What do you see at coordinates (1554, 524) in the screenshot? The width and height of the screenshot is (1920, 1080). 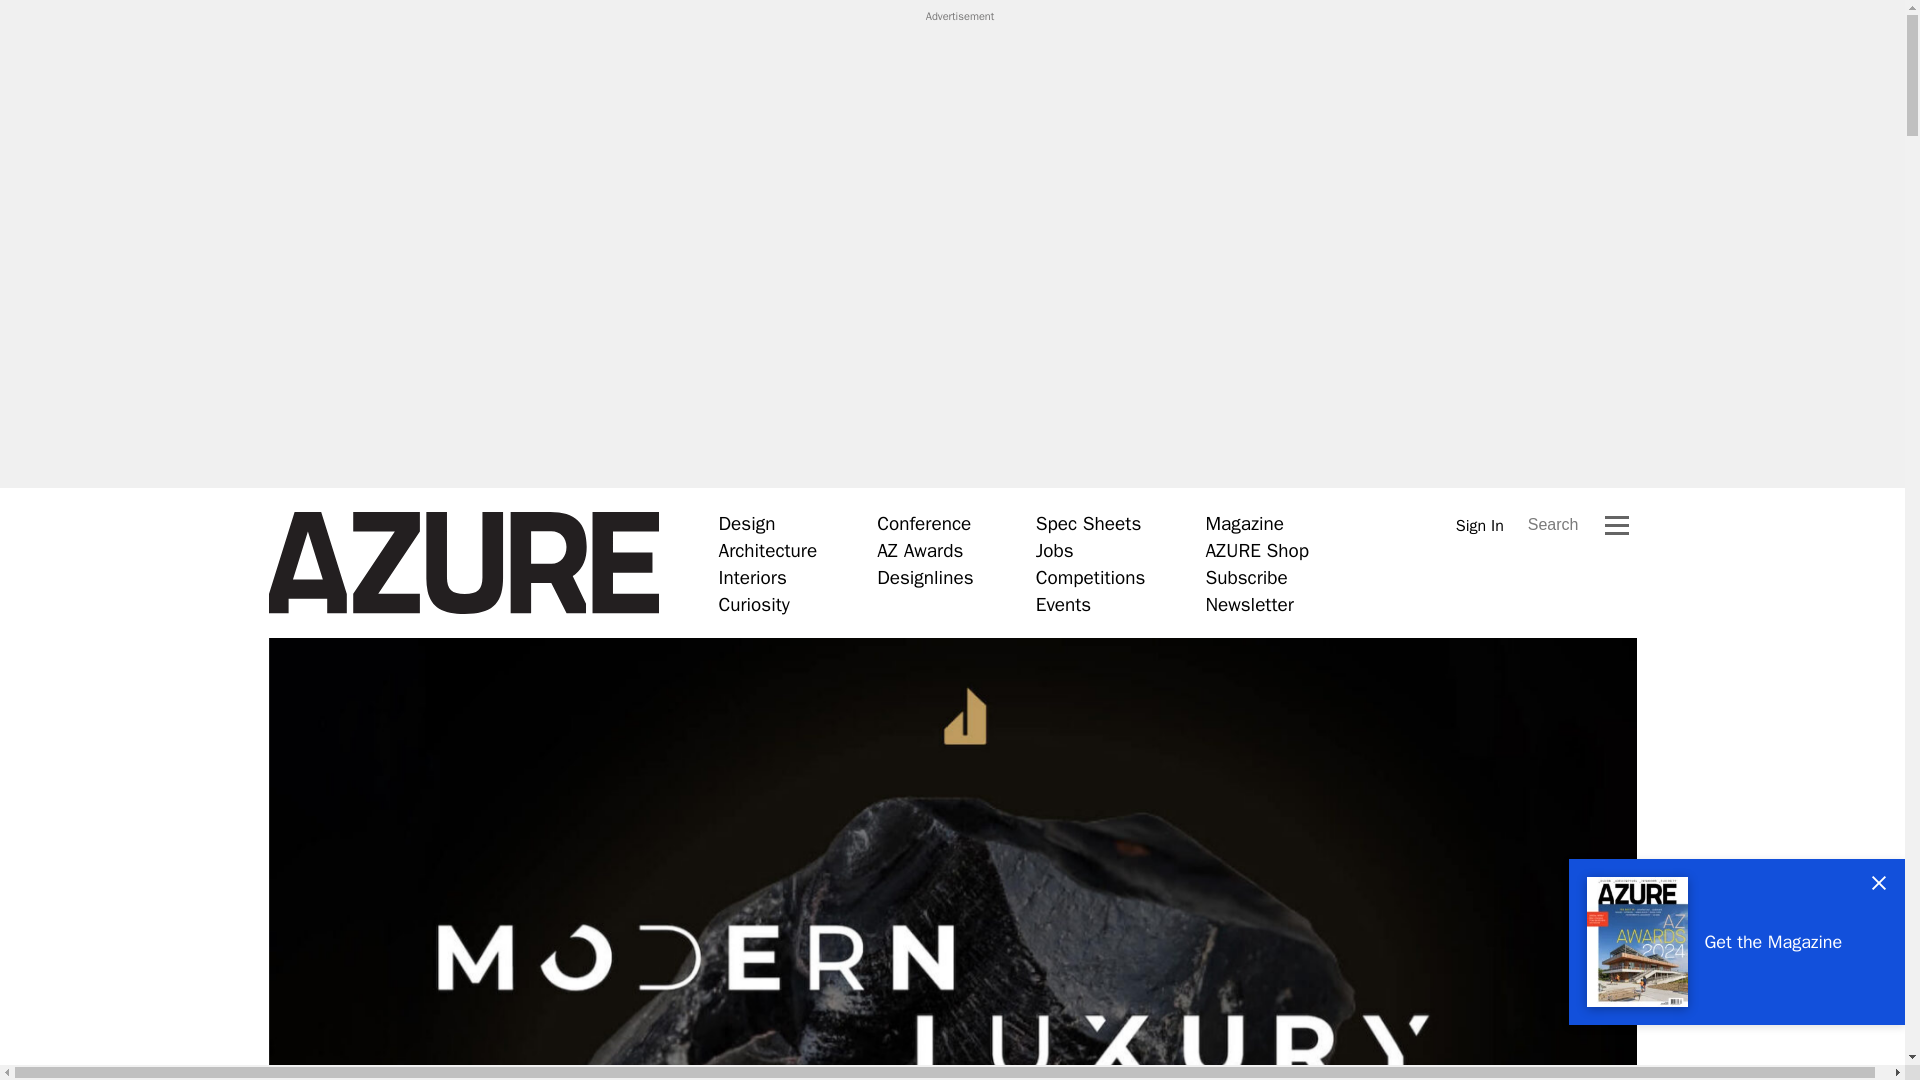 I see `Search` at bounding box center [1554, 524].